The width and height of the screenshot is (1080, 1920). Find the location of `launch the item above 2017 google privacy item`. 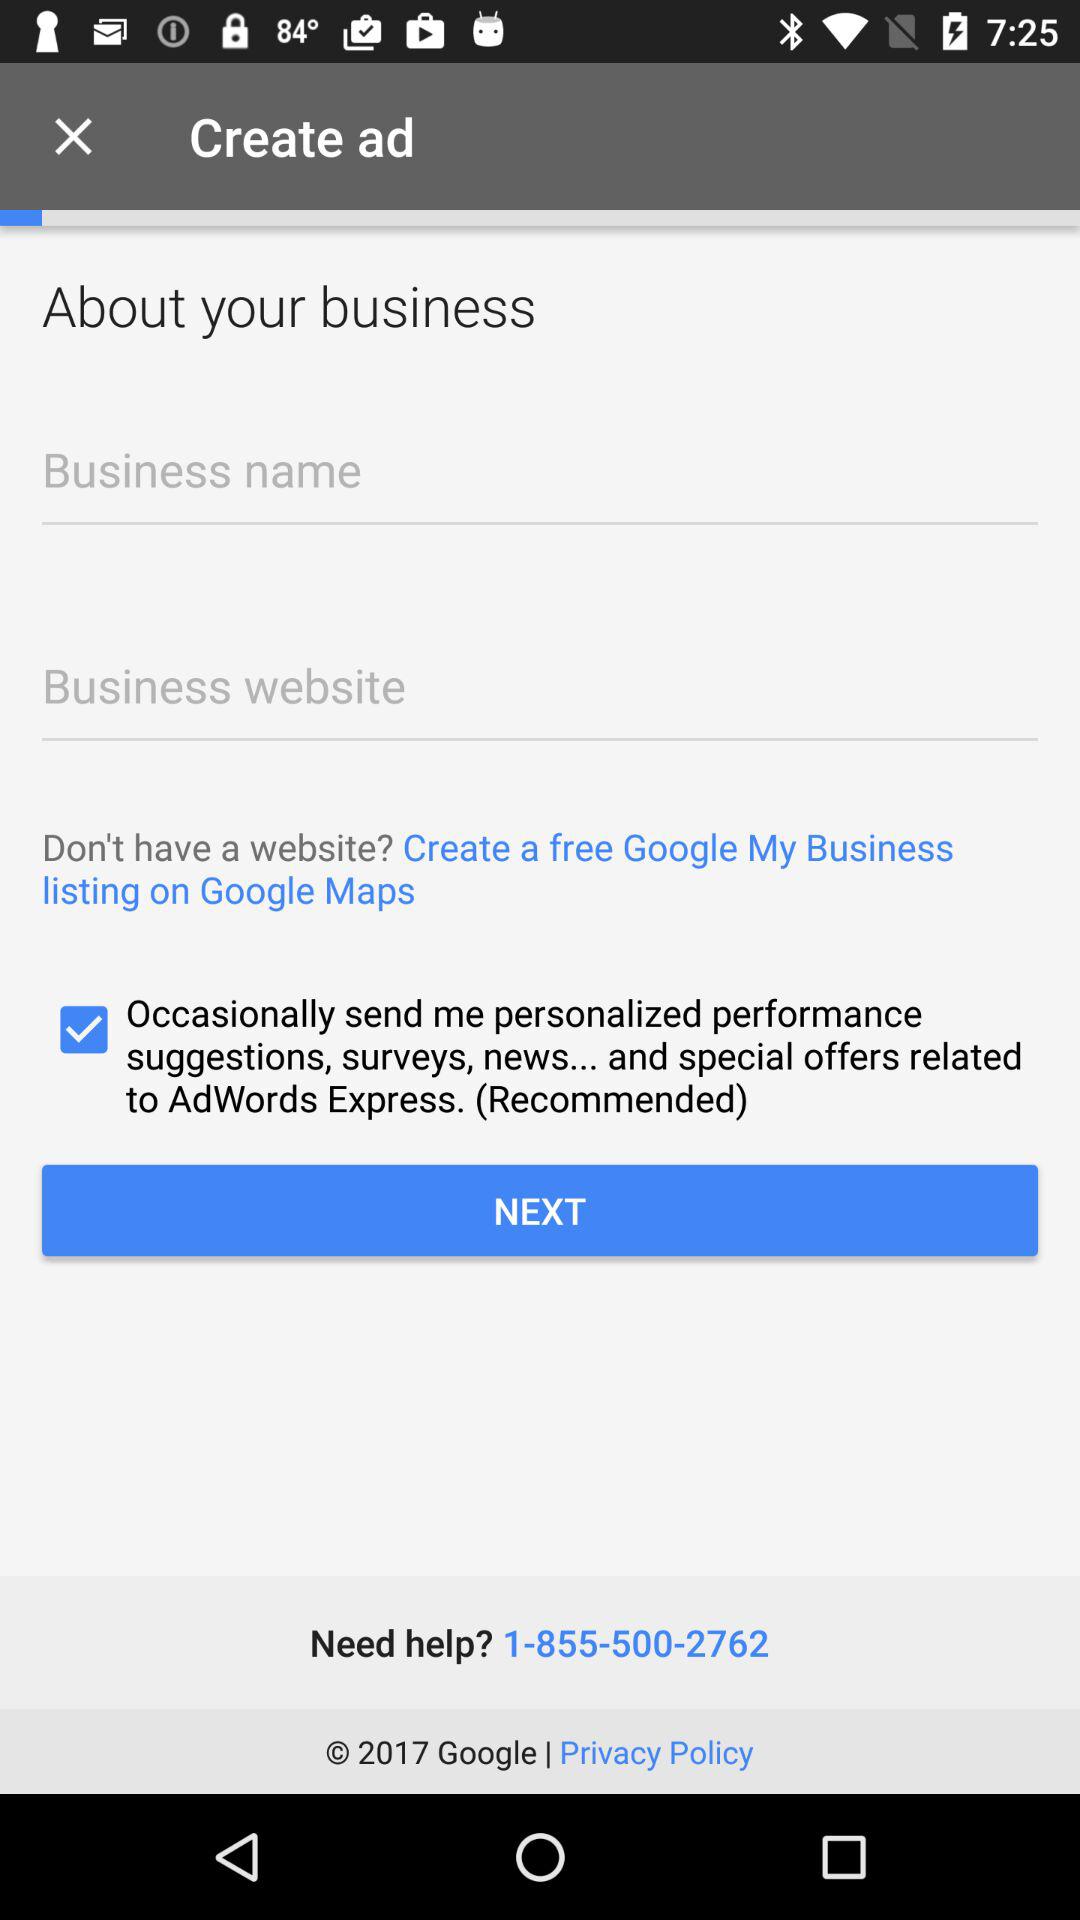

launch the item above 2017 google privacy item is located at coordinates (539, 1642).